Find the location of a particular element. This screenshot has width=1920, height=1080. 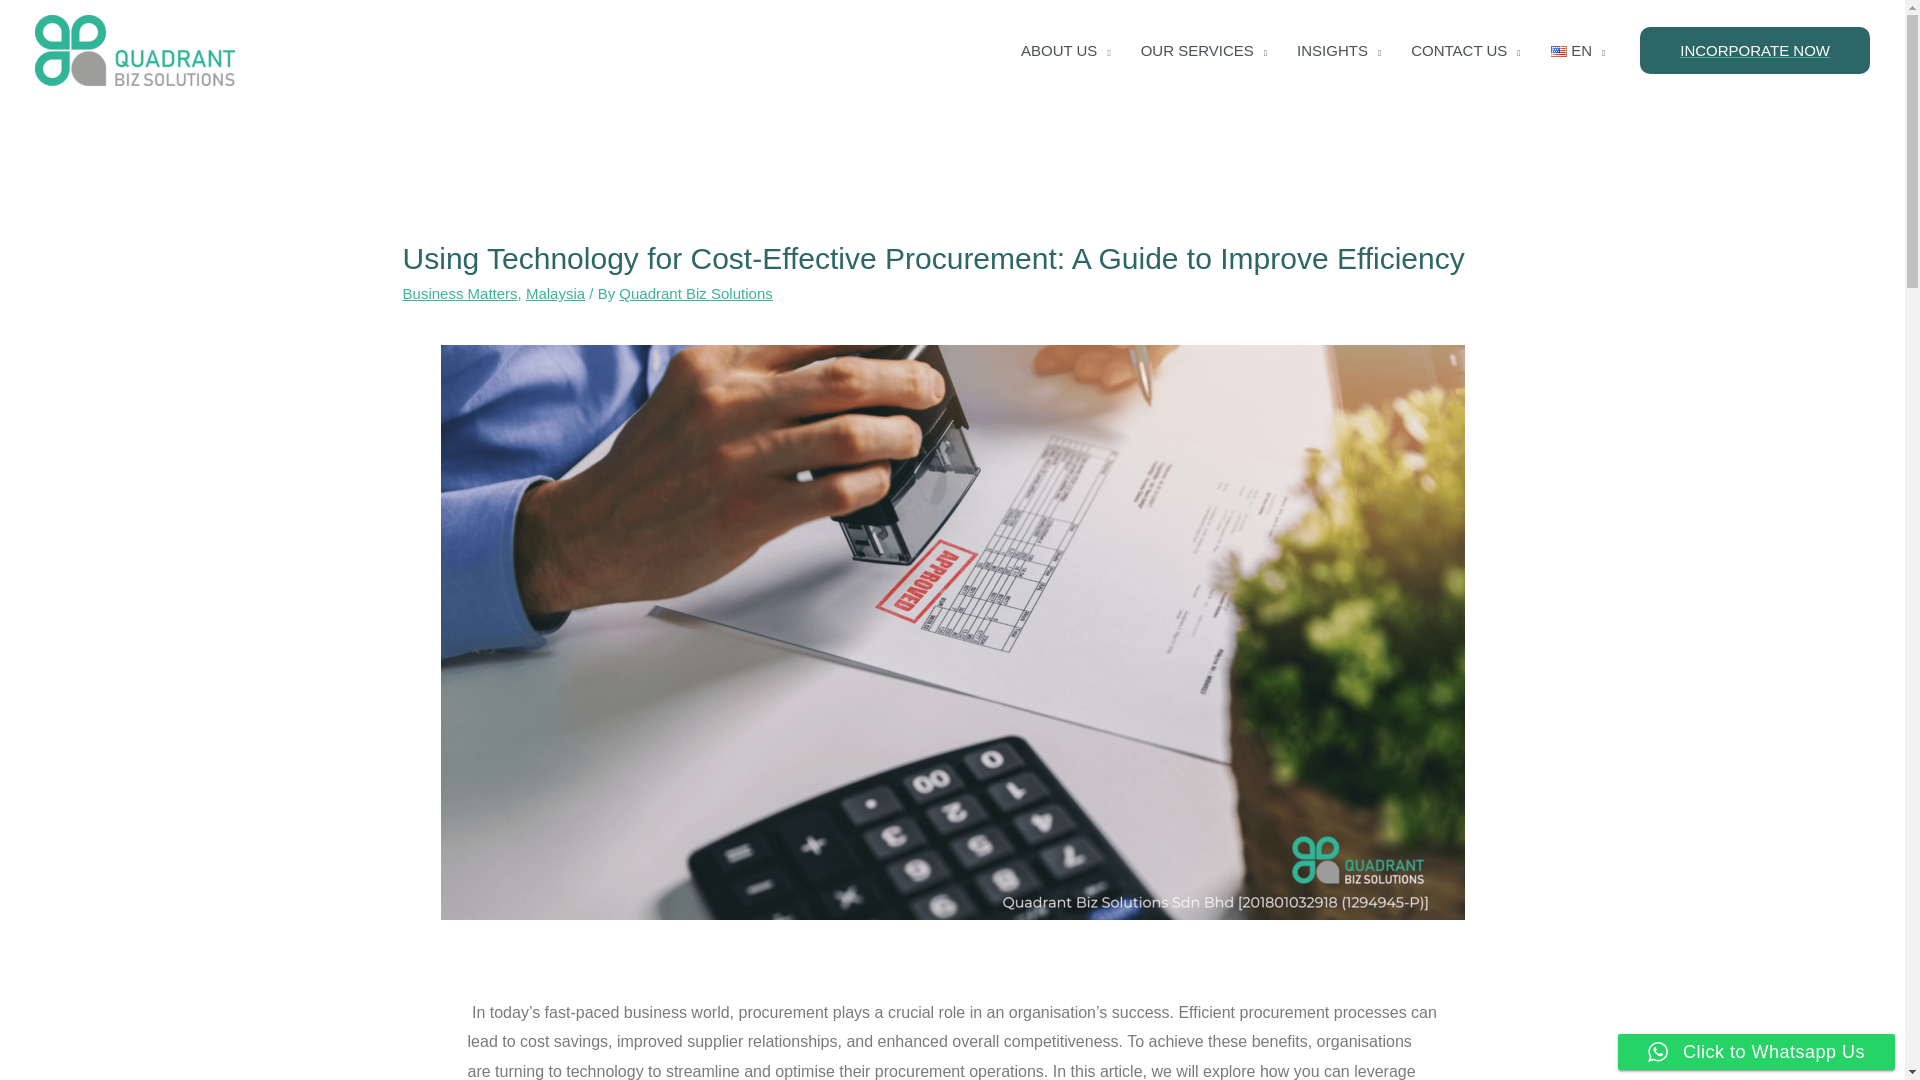

OUR SERVICES is located at coordinates (1204, 51).